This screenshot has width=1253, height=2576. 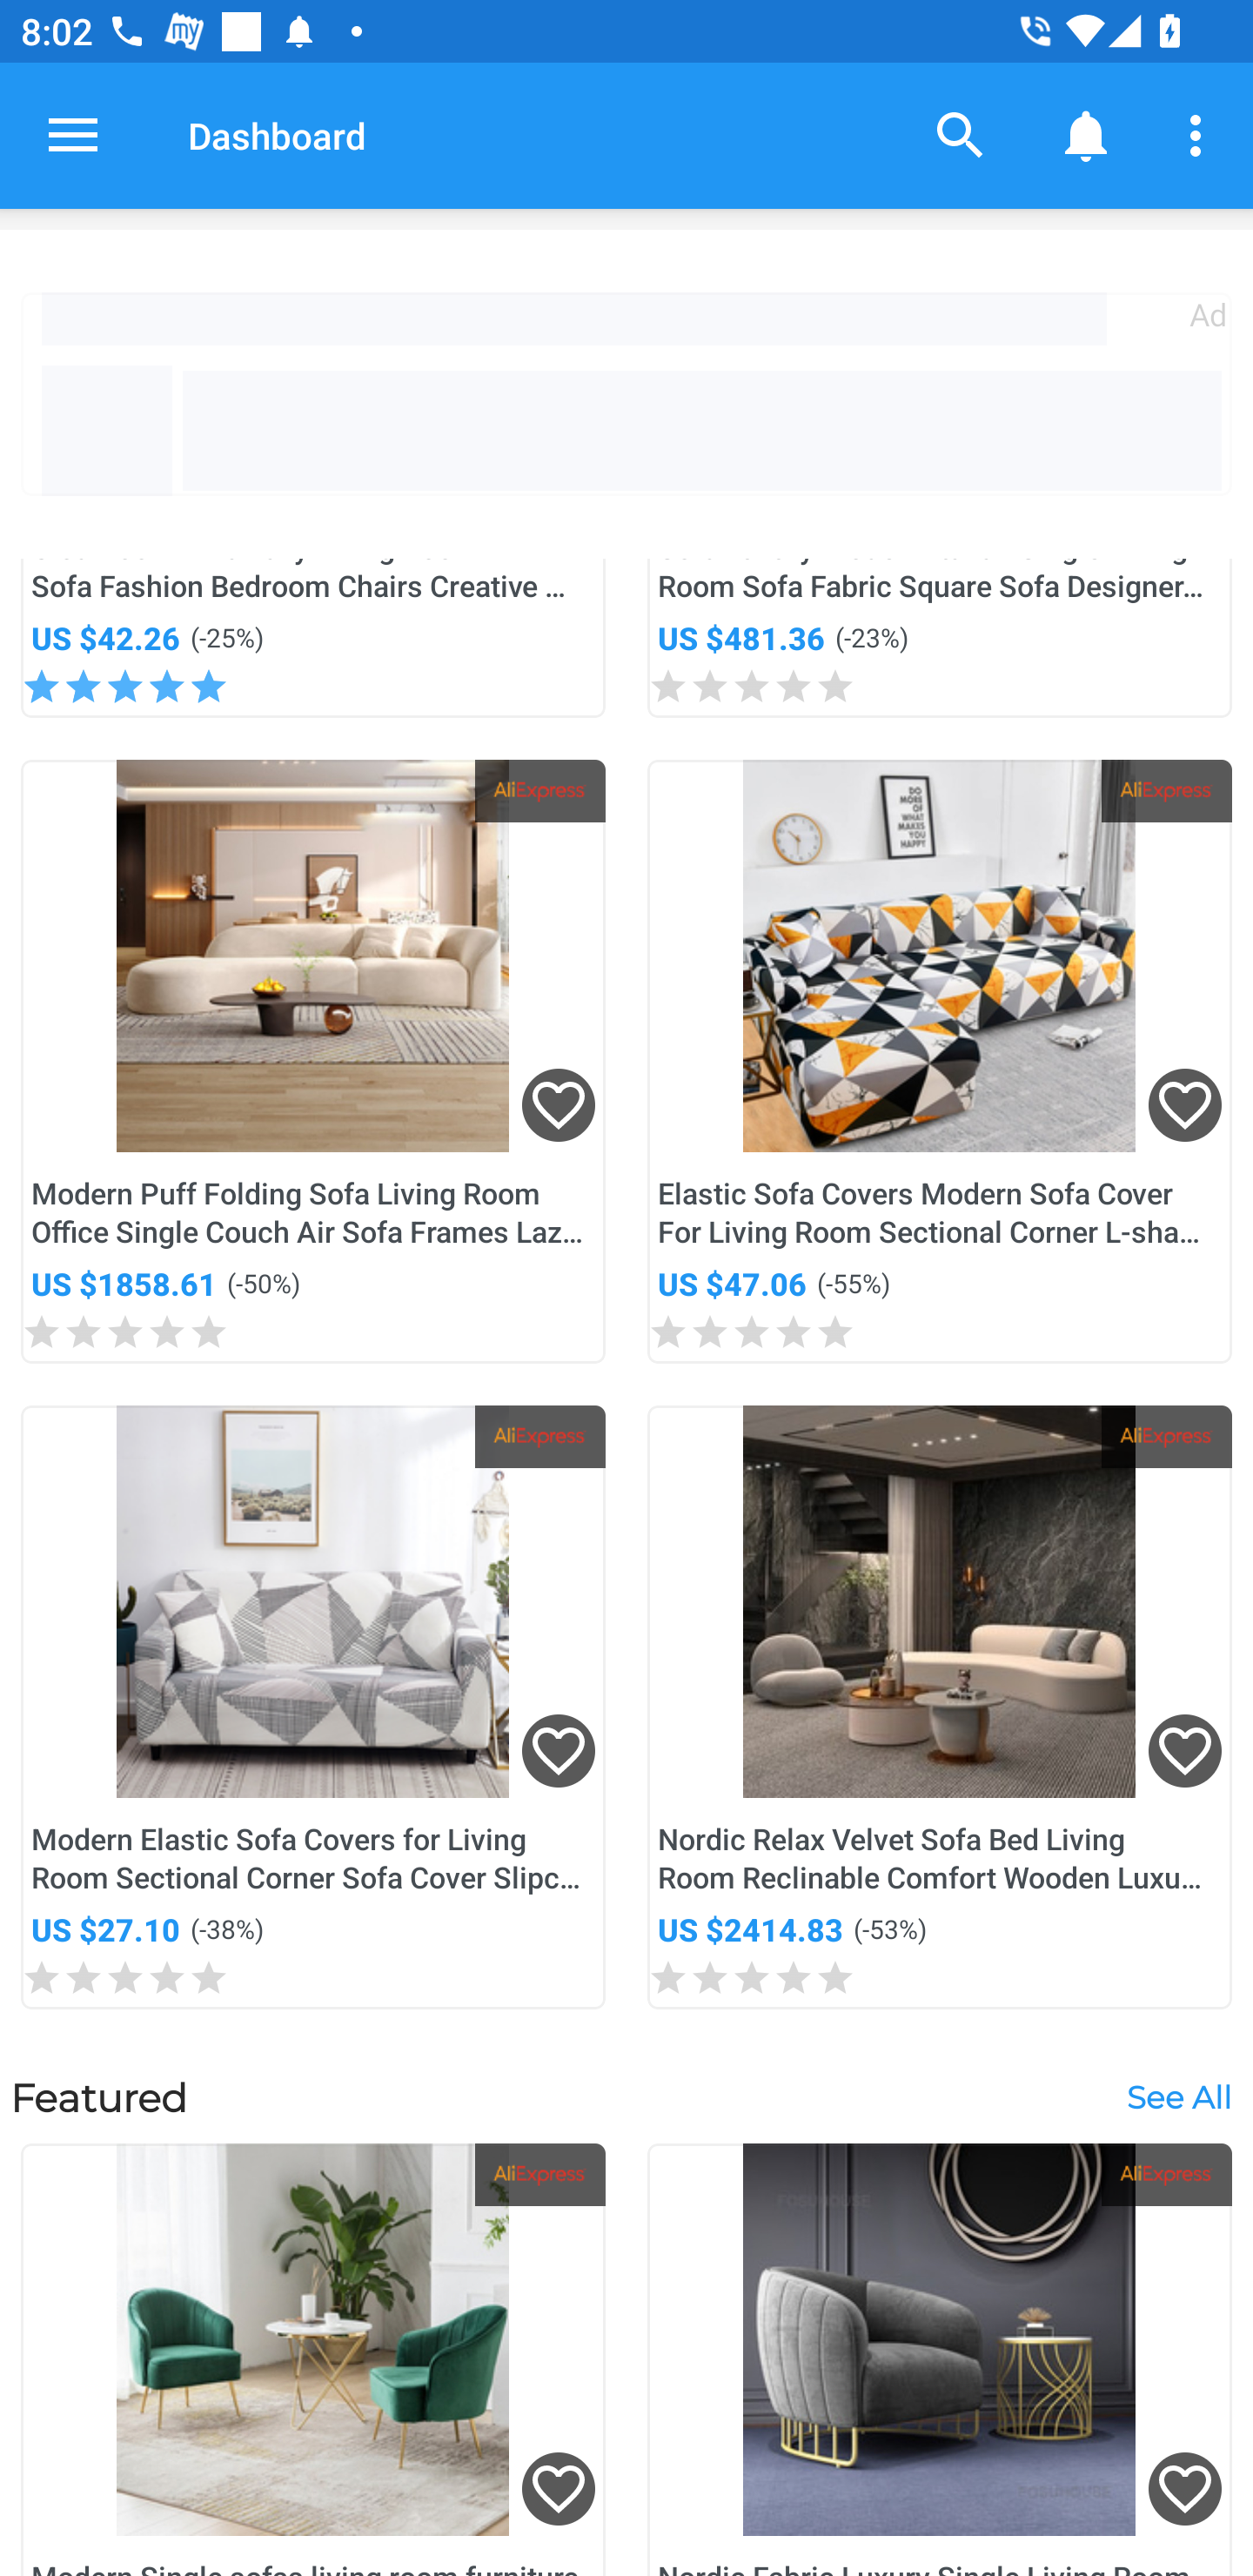 What do you see at coordinates (961, 134) in the screenshot?
I see `Search` at bounding box center [961, 134].